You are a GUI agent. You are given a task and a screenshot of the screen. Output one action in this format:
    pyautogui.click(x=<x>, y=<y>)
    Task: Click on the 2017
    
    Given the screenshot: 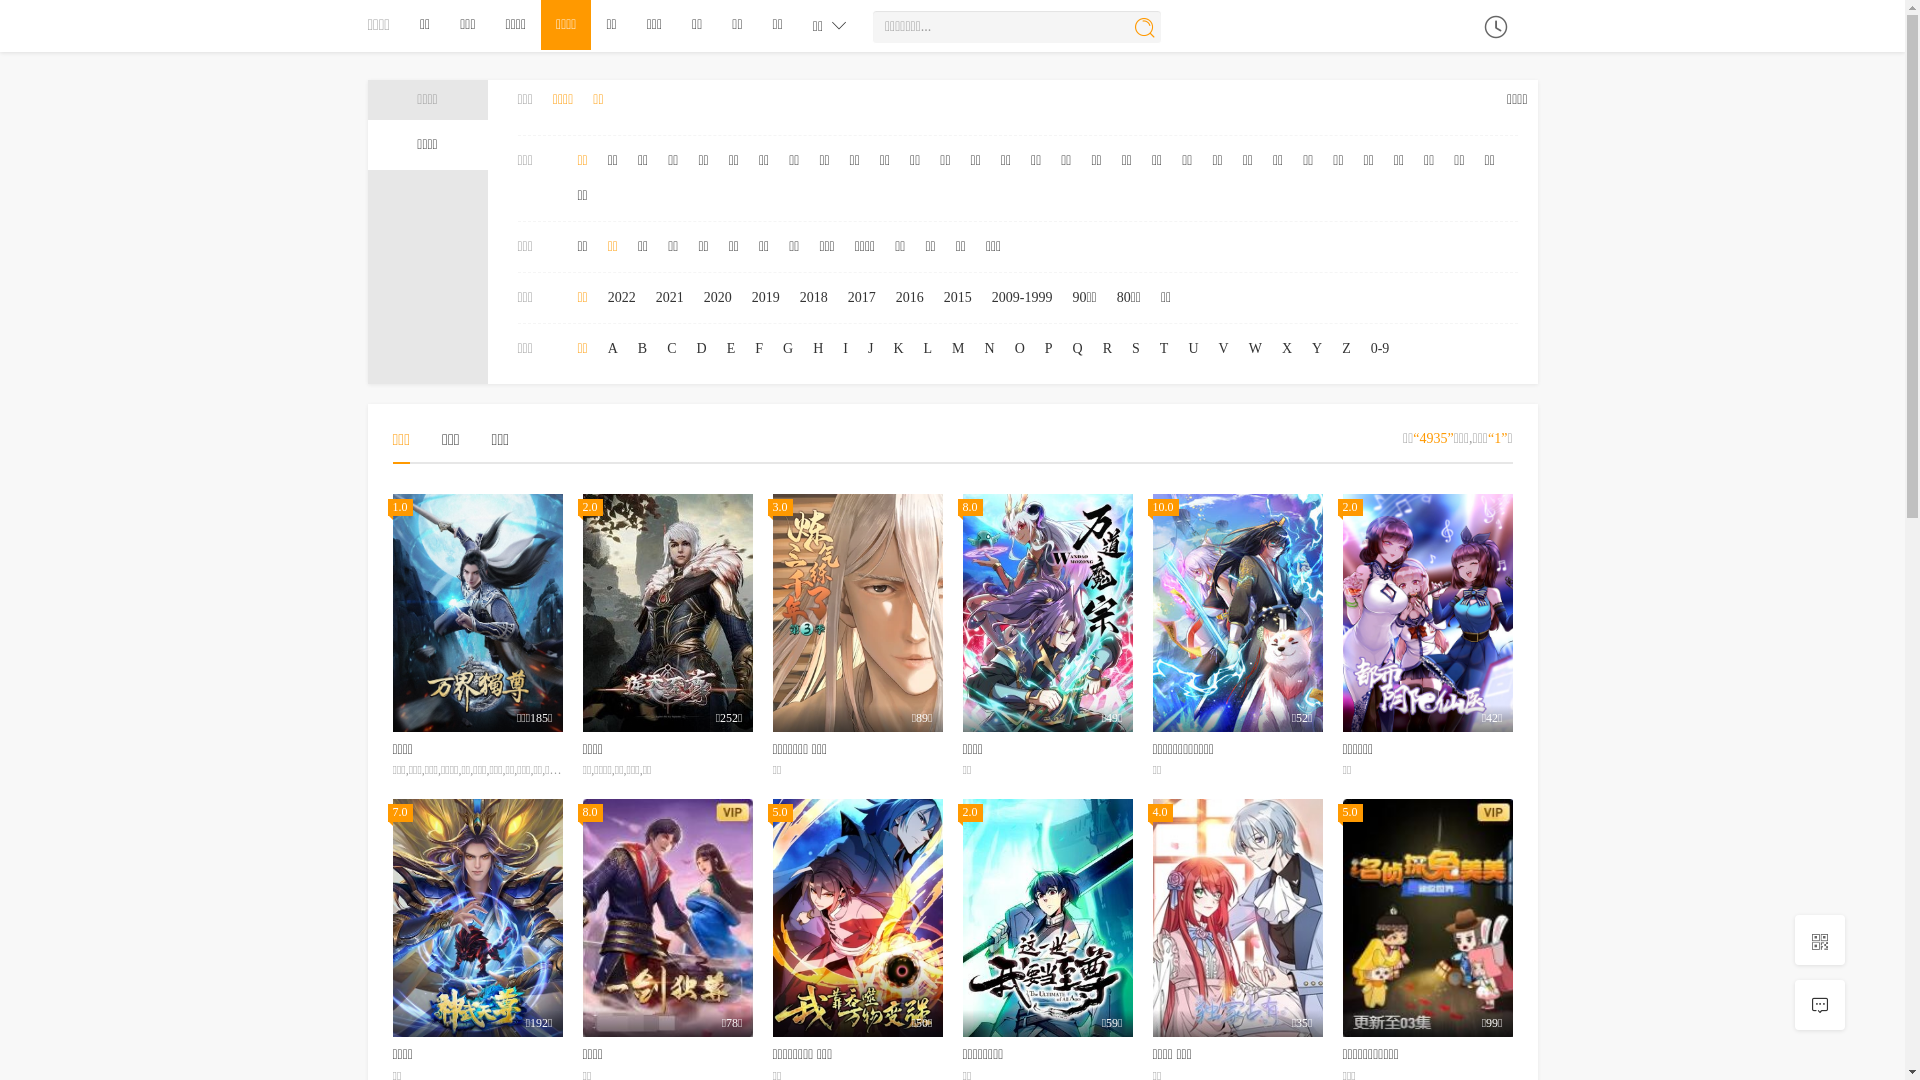 What is the action you would take?
    pyautogui.click(x=862, y=298)
    